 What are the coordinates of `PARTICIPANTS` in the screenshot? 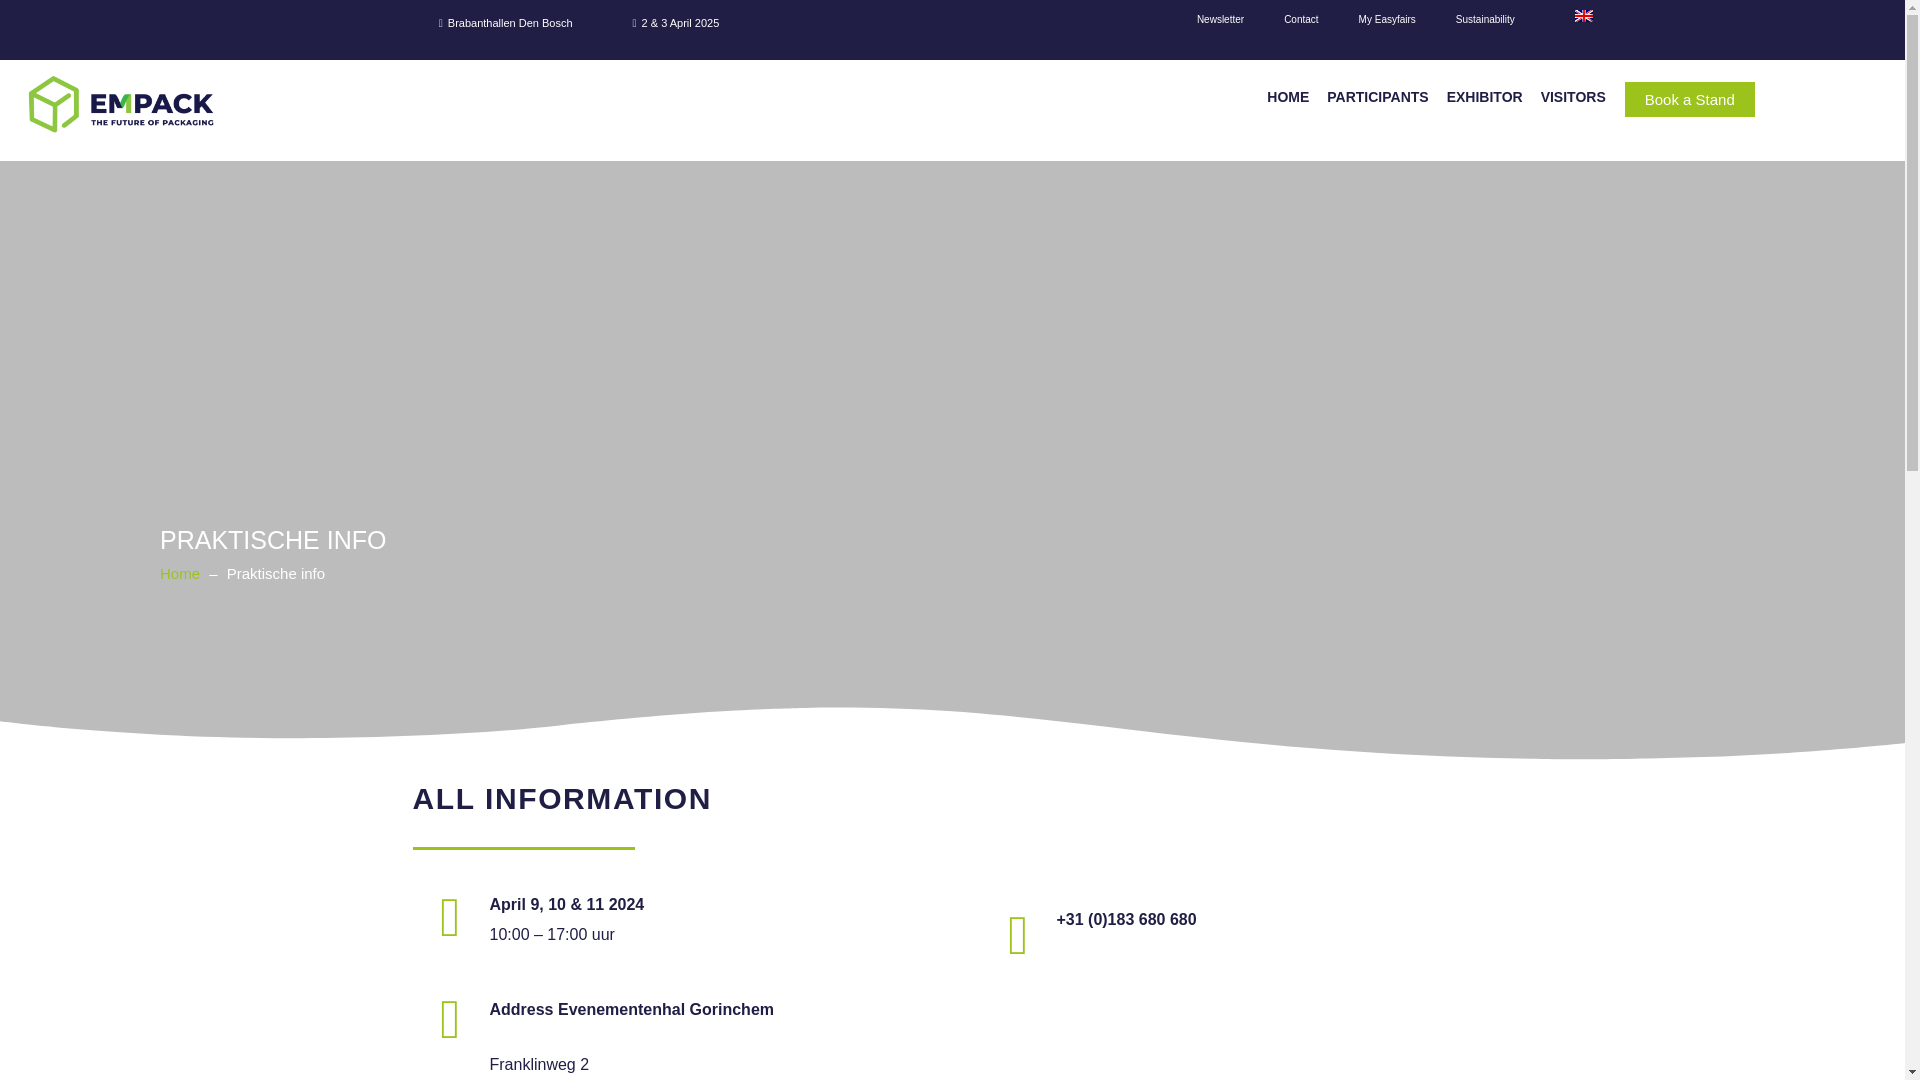 It's located at (1376, 96).